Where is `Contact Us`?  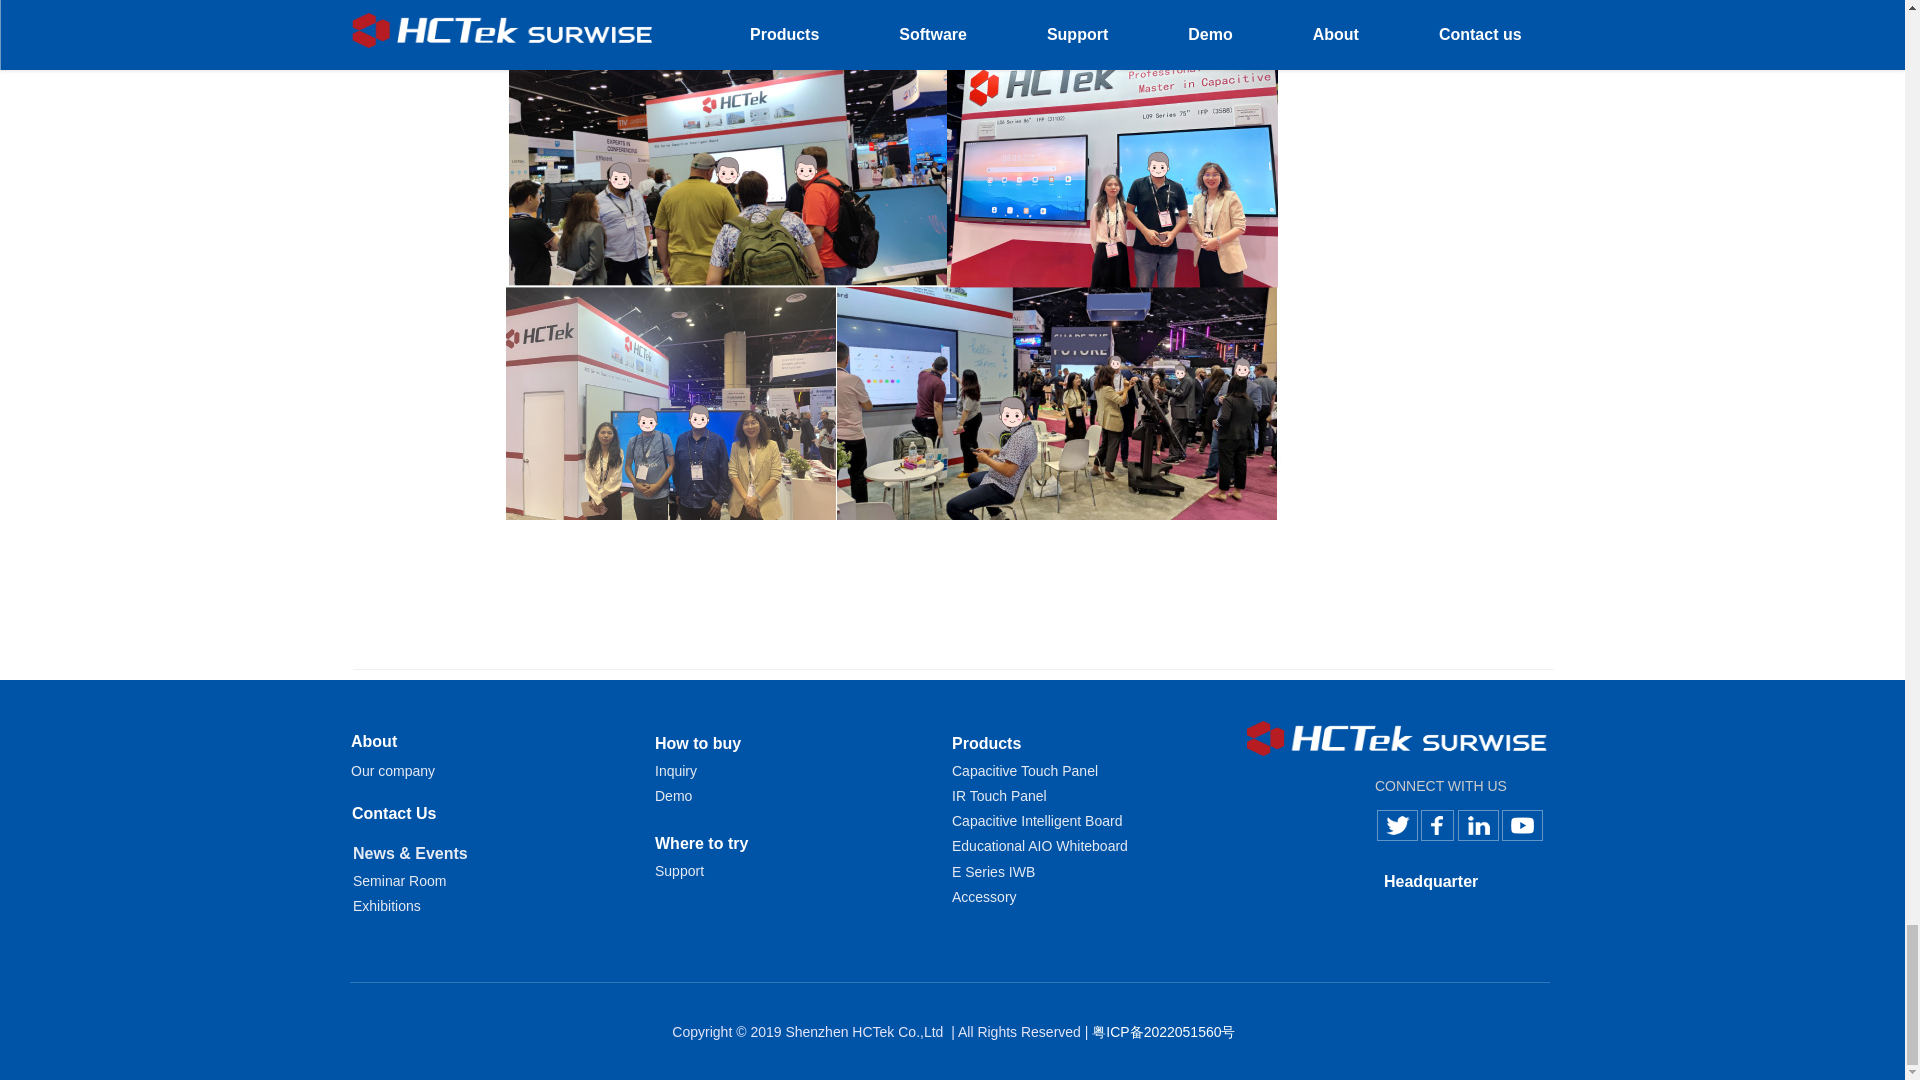 Contact Us is located at coordinates (393, 814).